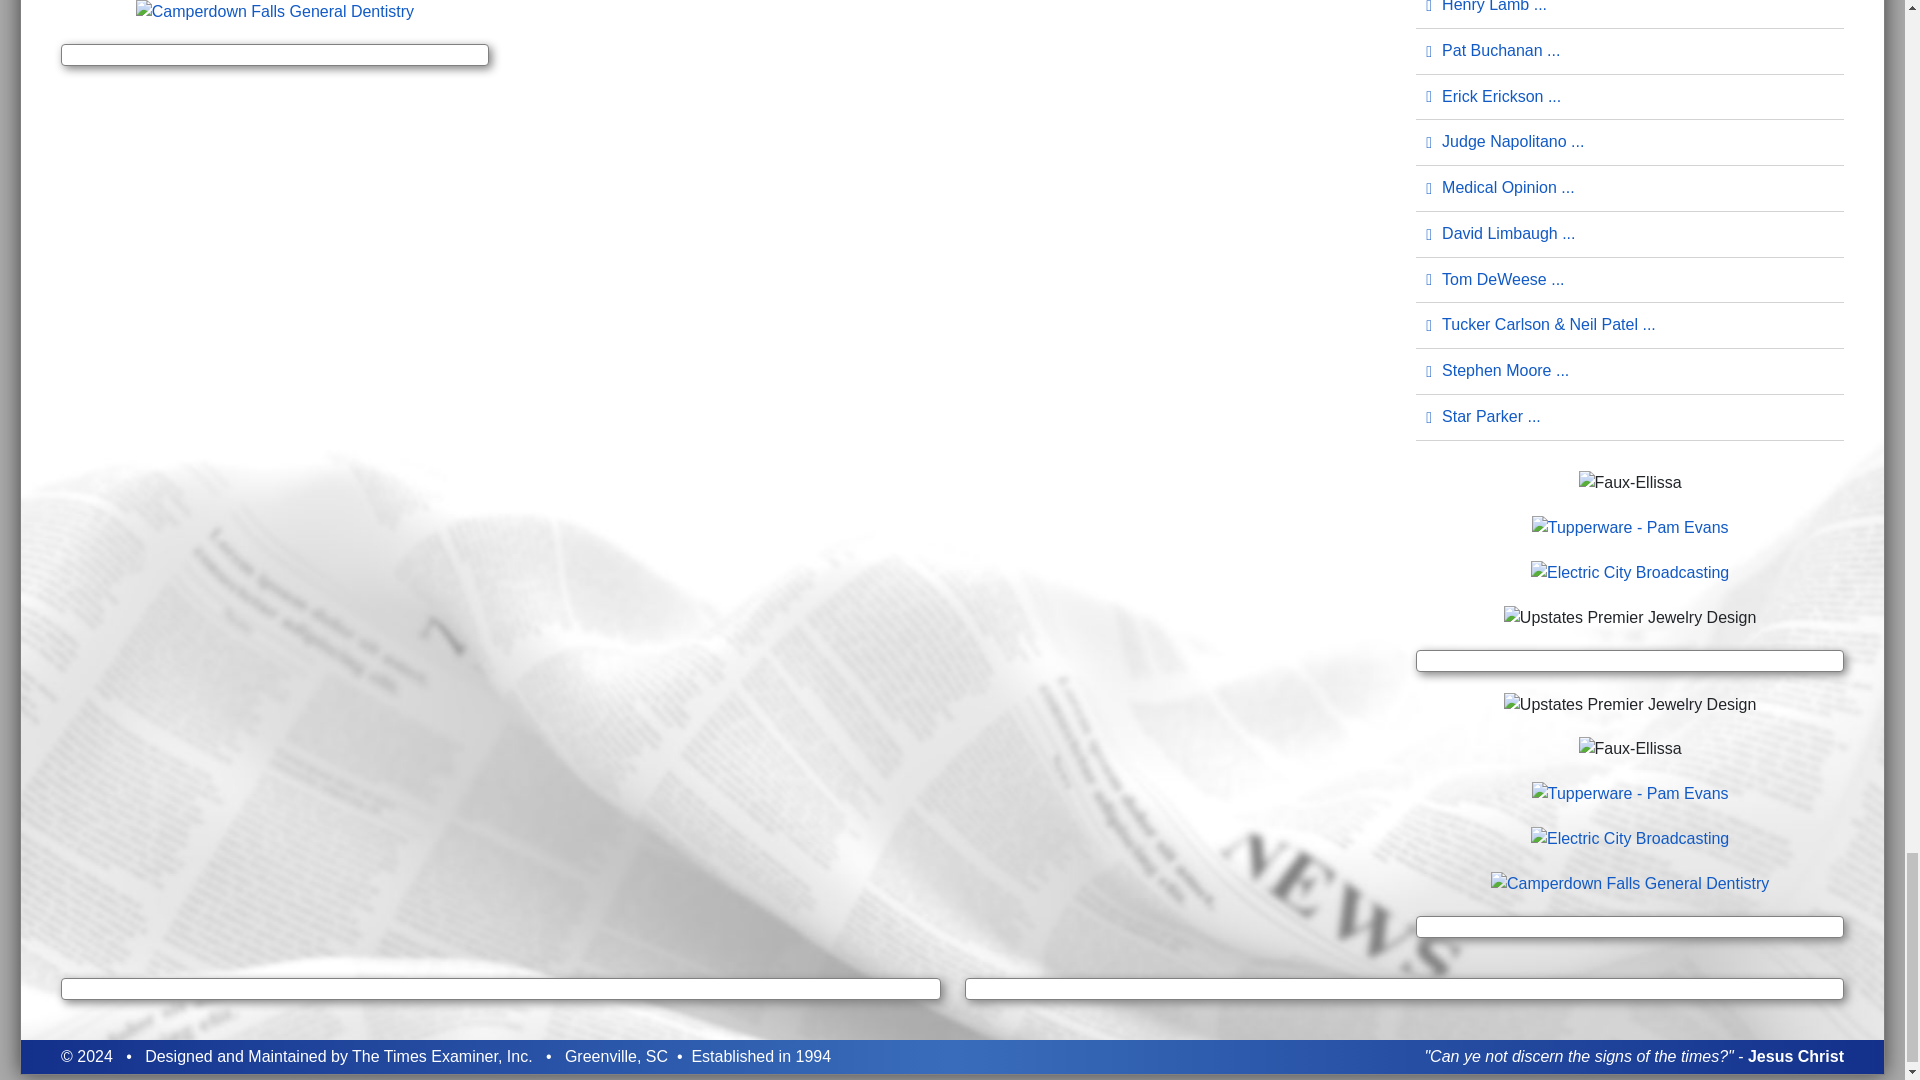  What do you see at coordinates (1630, 526) in the screenshot?
I see `Tupperware - Pam Evans` at bounding box center [1630, 526].